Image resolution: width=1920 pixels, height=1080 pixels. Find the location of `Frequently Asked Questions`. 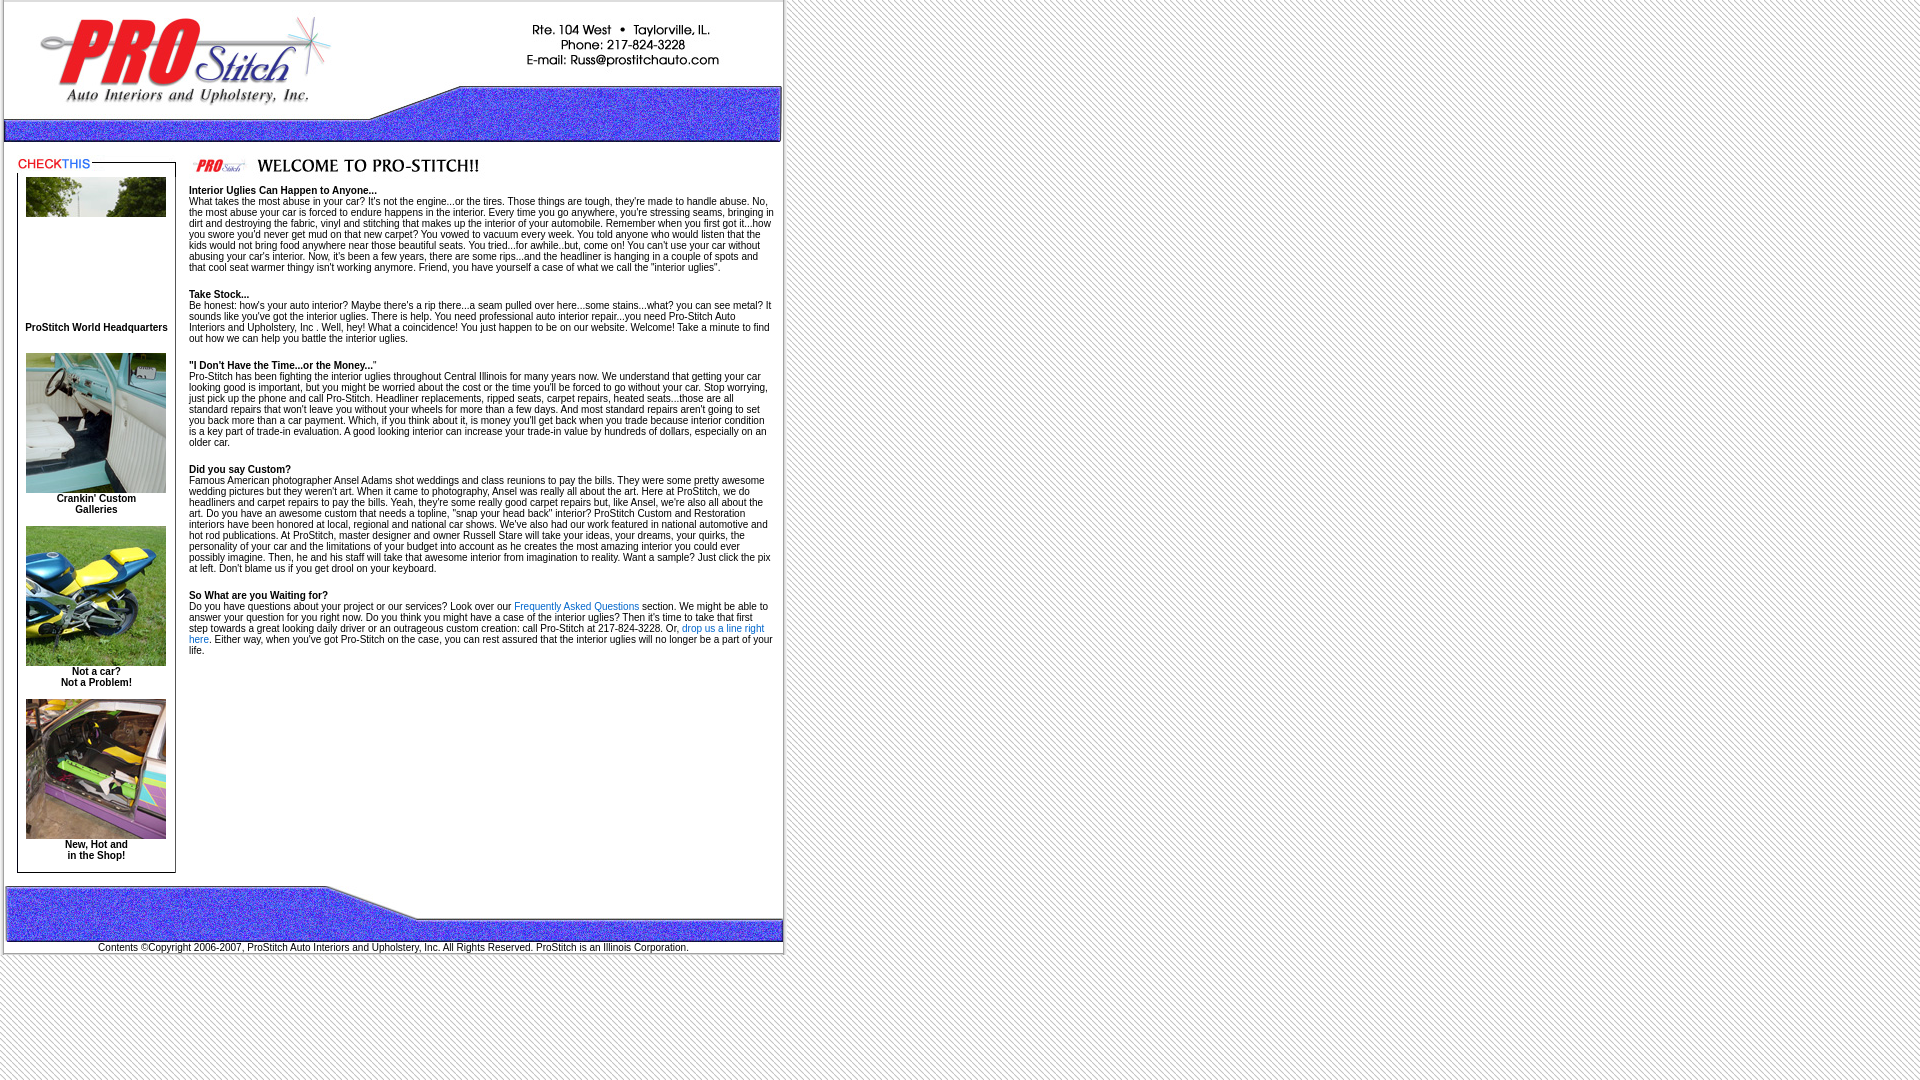

Frequently Asked Questions is located at coordinates (576, 606).